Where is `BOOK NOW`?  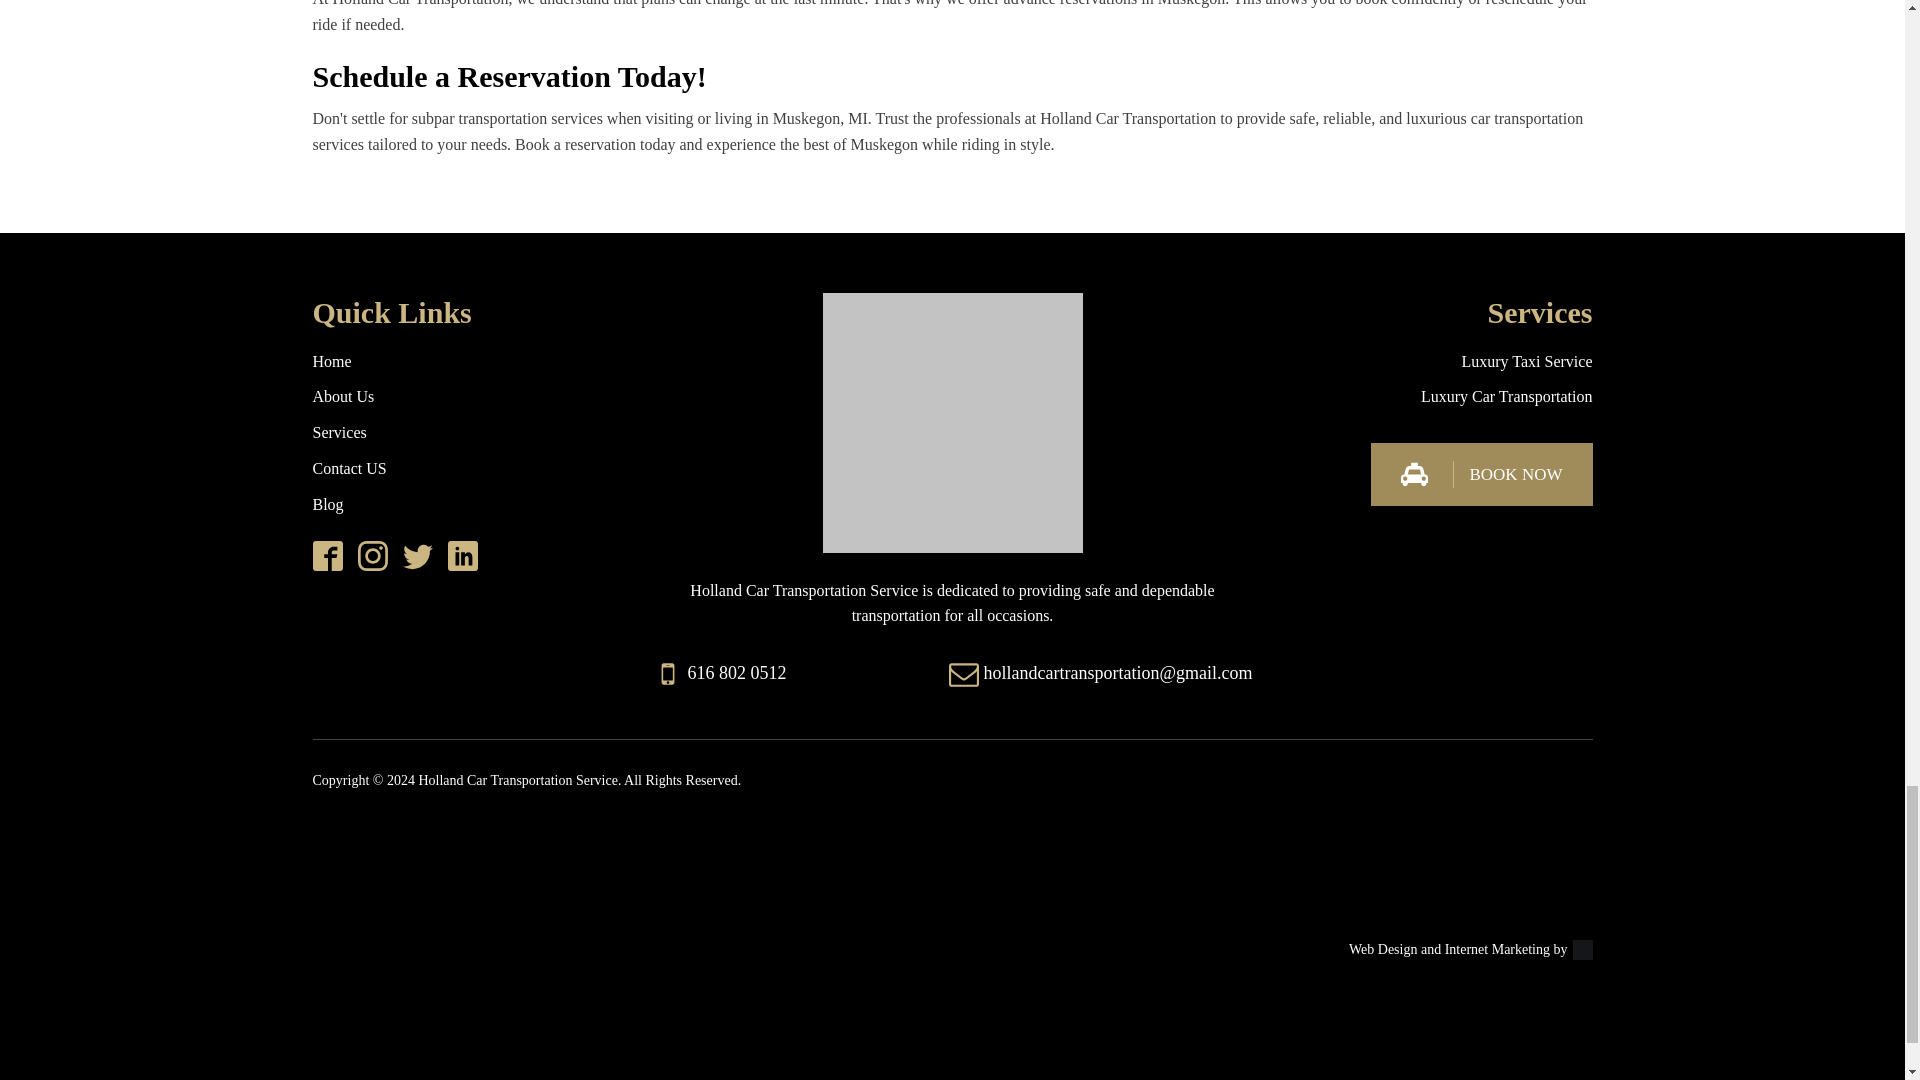 BOOK NOW is located at coordinates (1480, 474).